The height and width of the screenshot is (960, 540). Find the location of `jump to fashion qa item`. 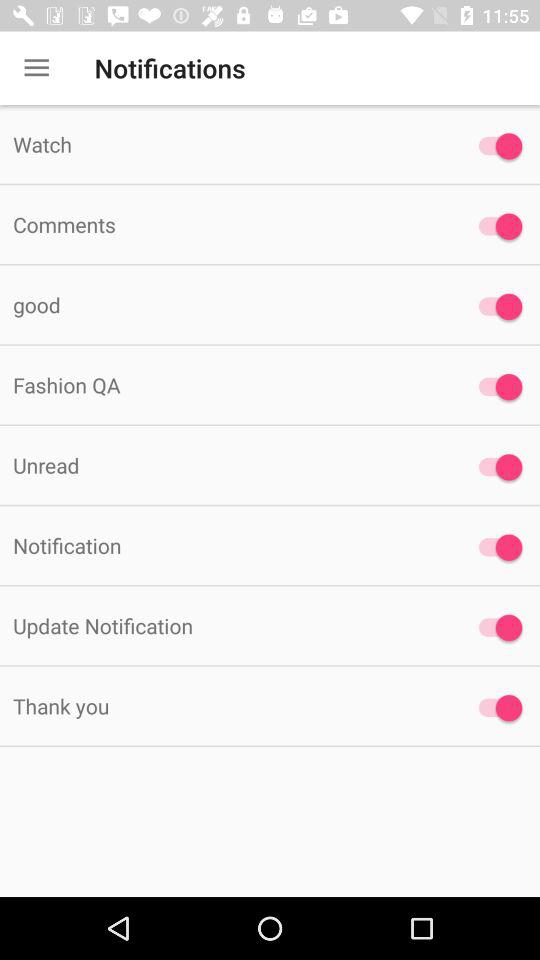

jump to fashion qa item is located at coordinates (226, 384).